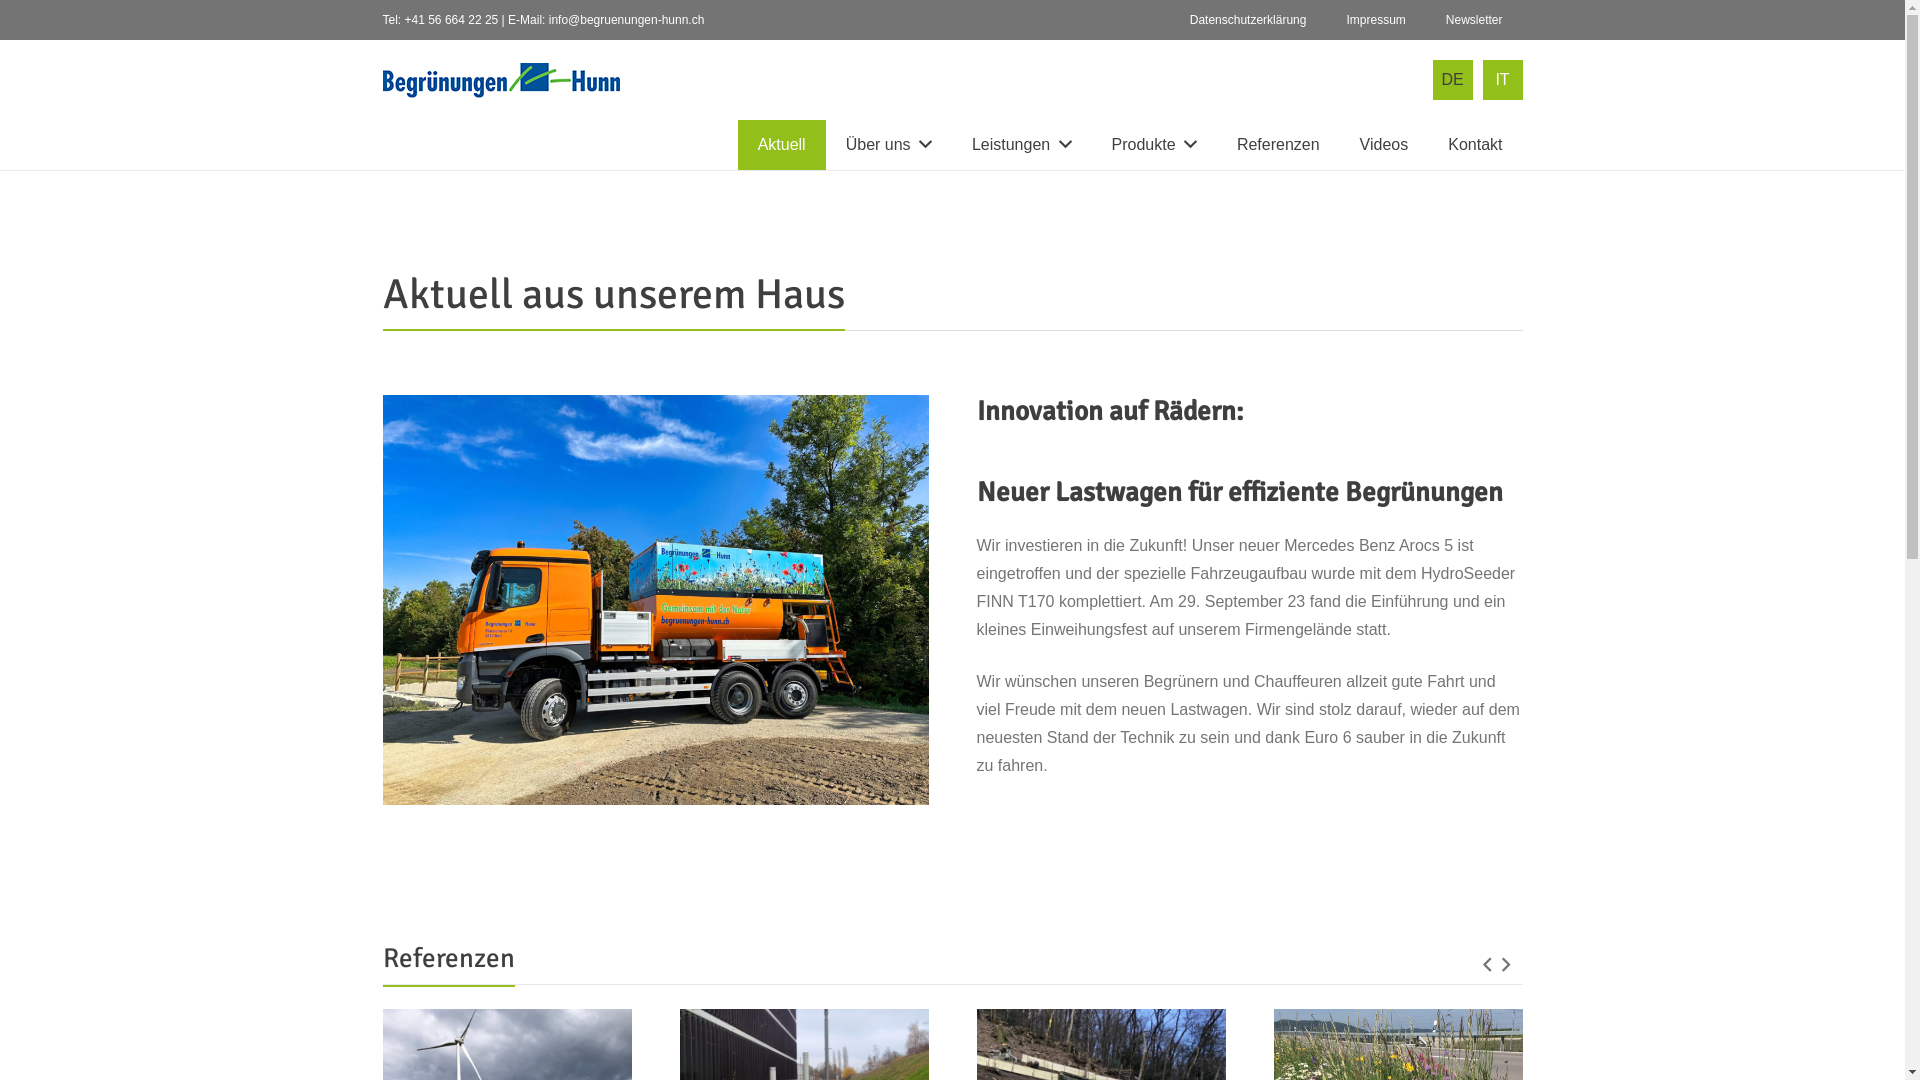 Image resolution: width=1920 pixels, height=1080 pixels. Describe the element at coordinates (1278, 145) in the screenshot. I see `Referenzen` at that location.